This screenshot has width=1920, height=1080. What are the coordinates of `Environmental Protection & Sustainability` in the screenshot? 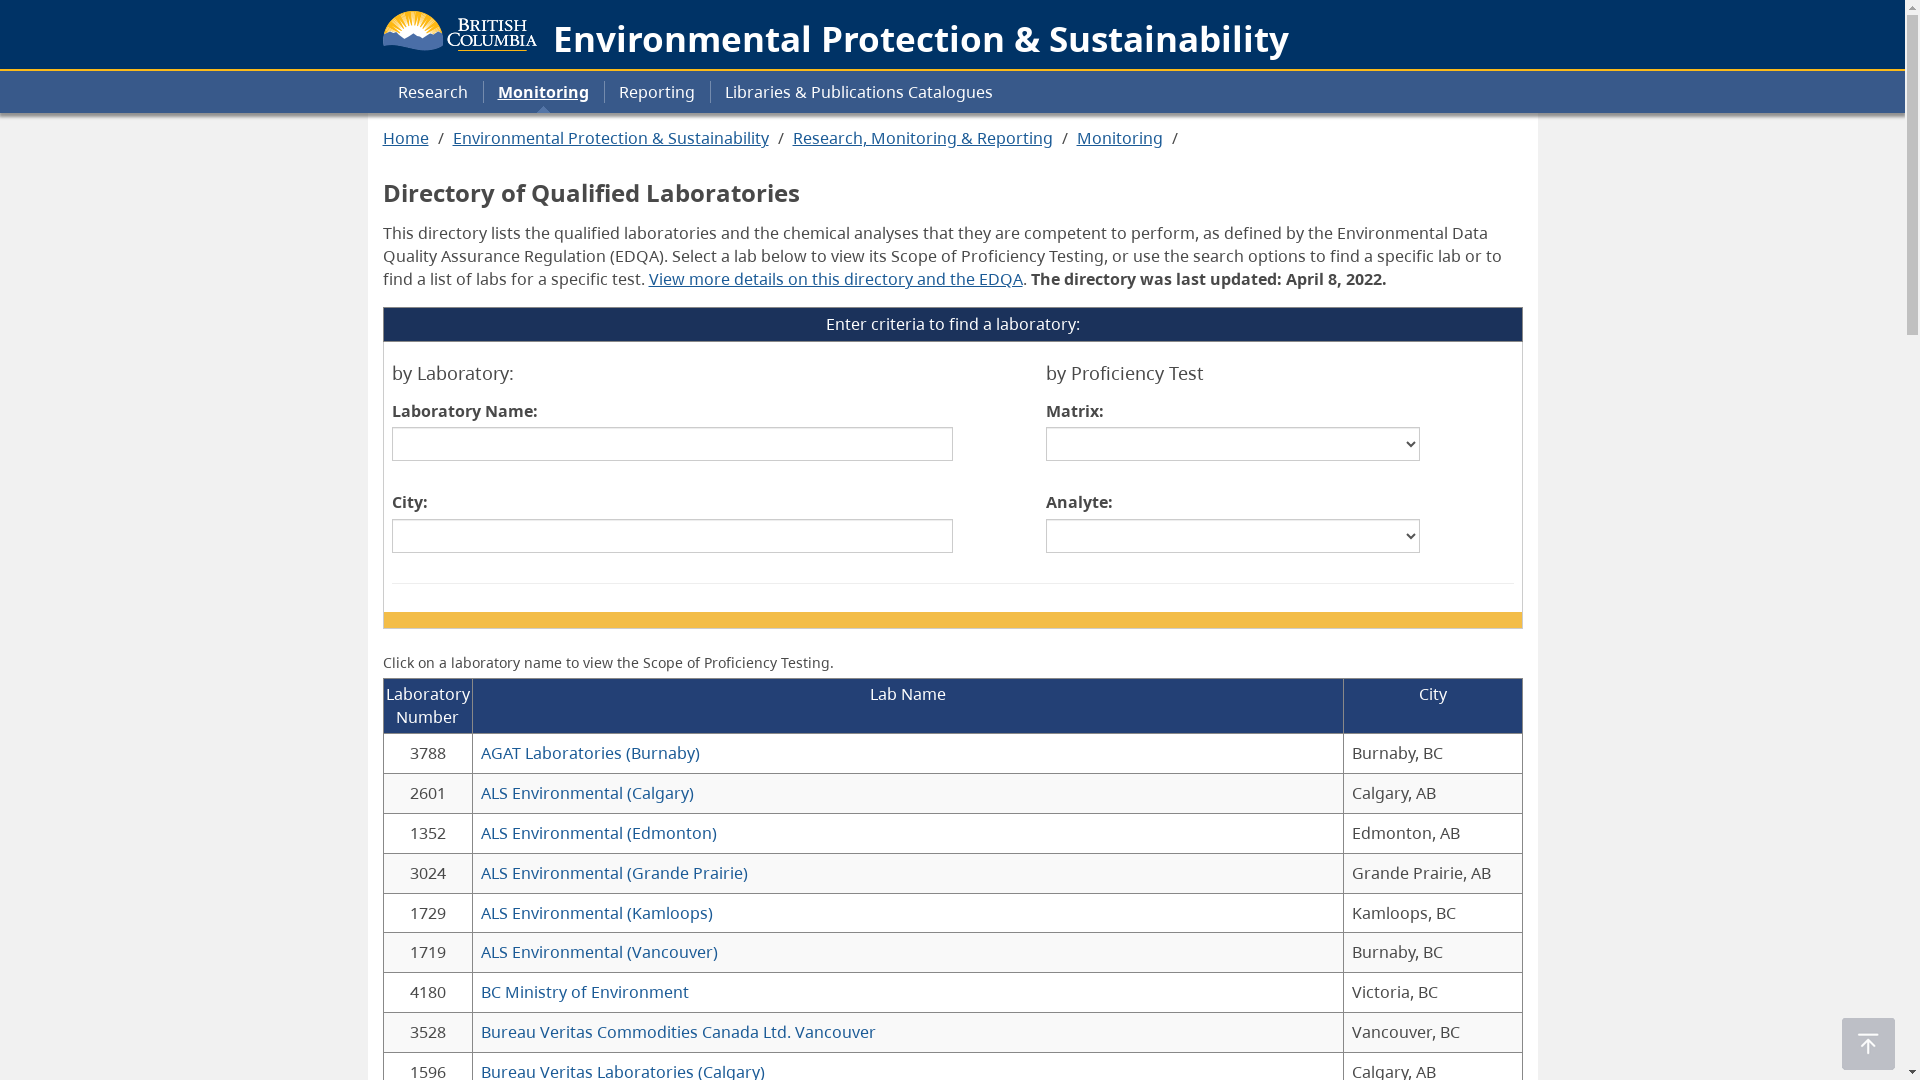 It's located at (610, 138).